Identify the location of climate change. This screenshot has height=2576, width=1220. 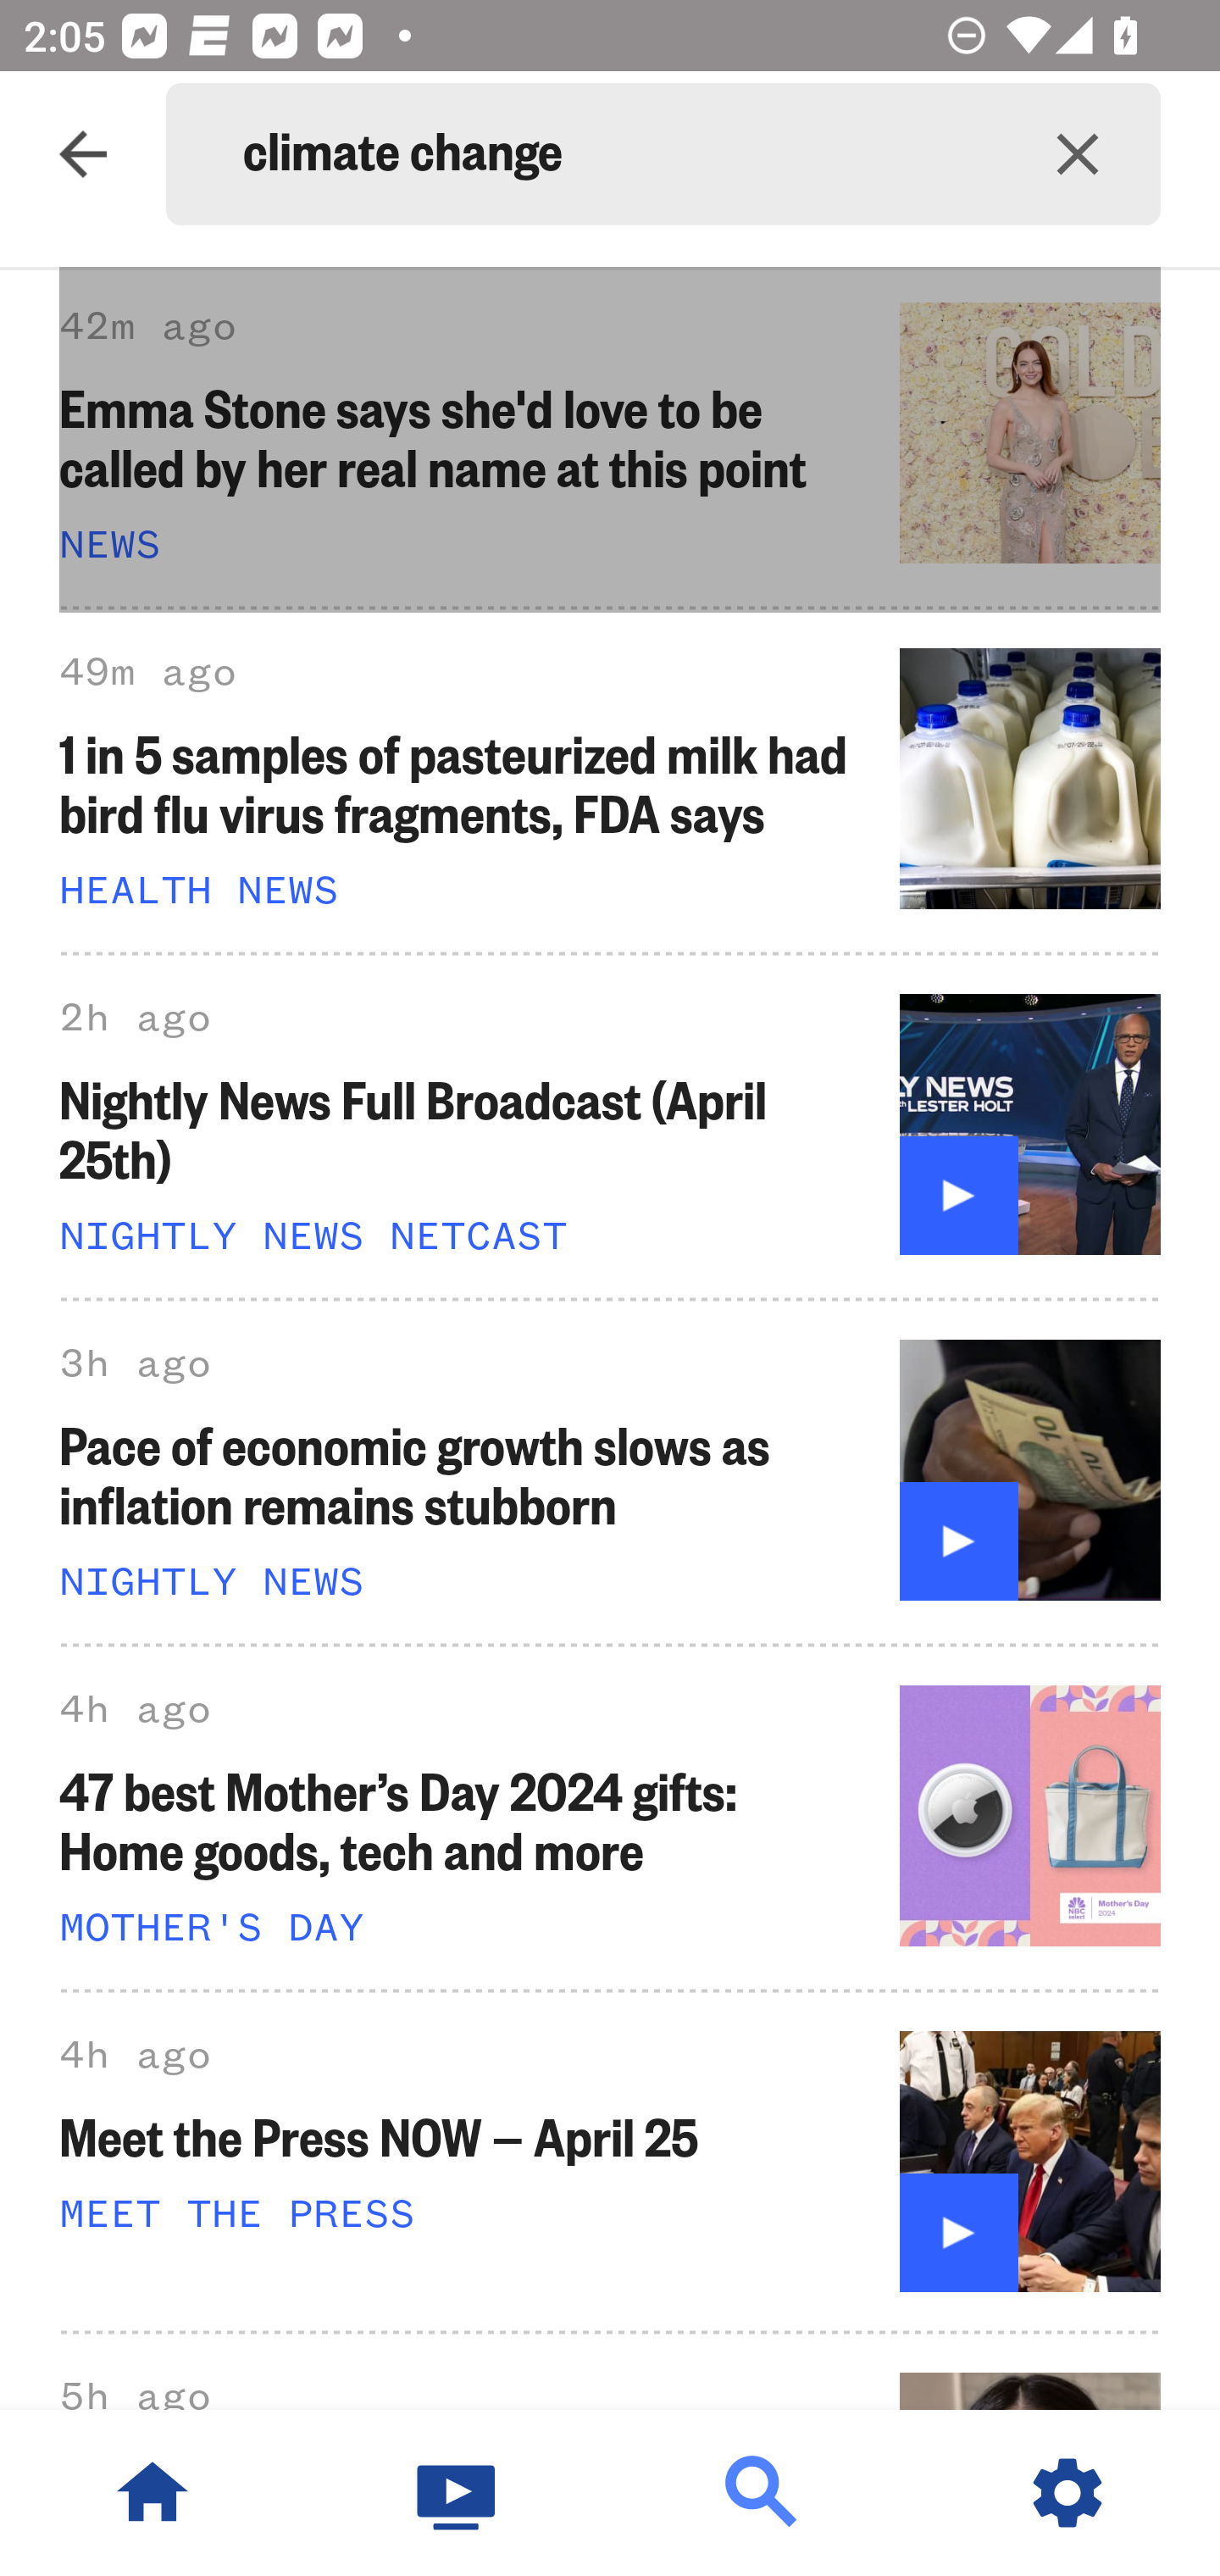
(618, 154).